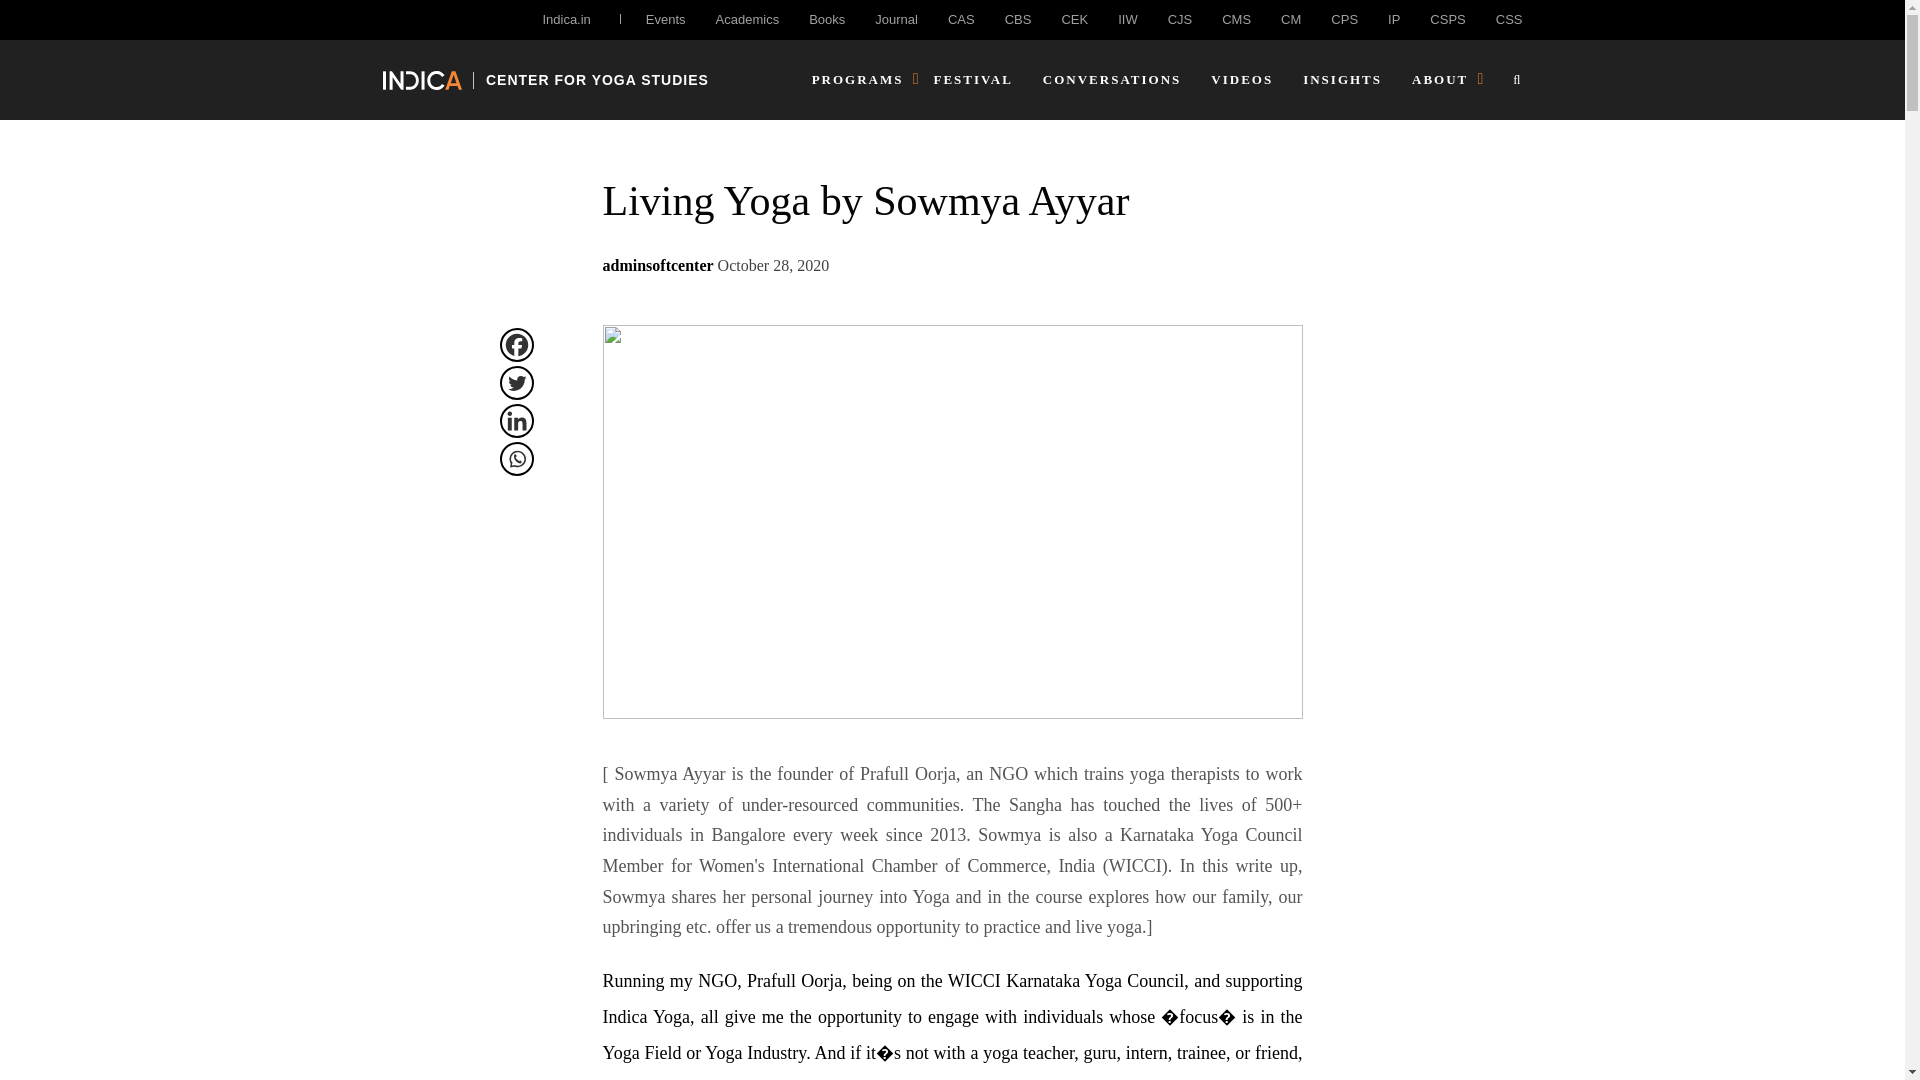  Describe the element at coordinates (565, 19) in the screenshot. I see `Indica.in` at that location.